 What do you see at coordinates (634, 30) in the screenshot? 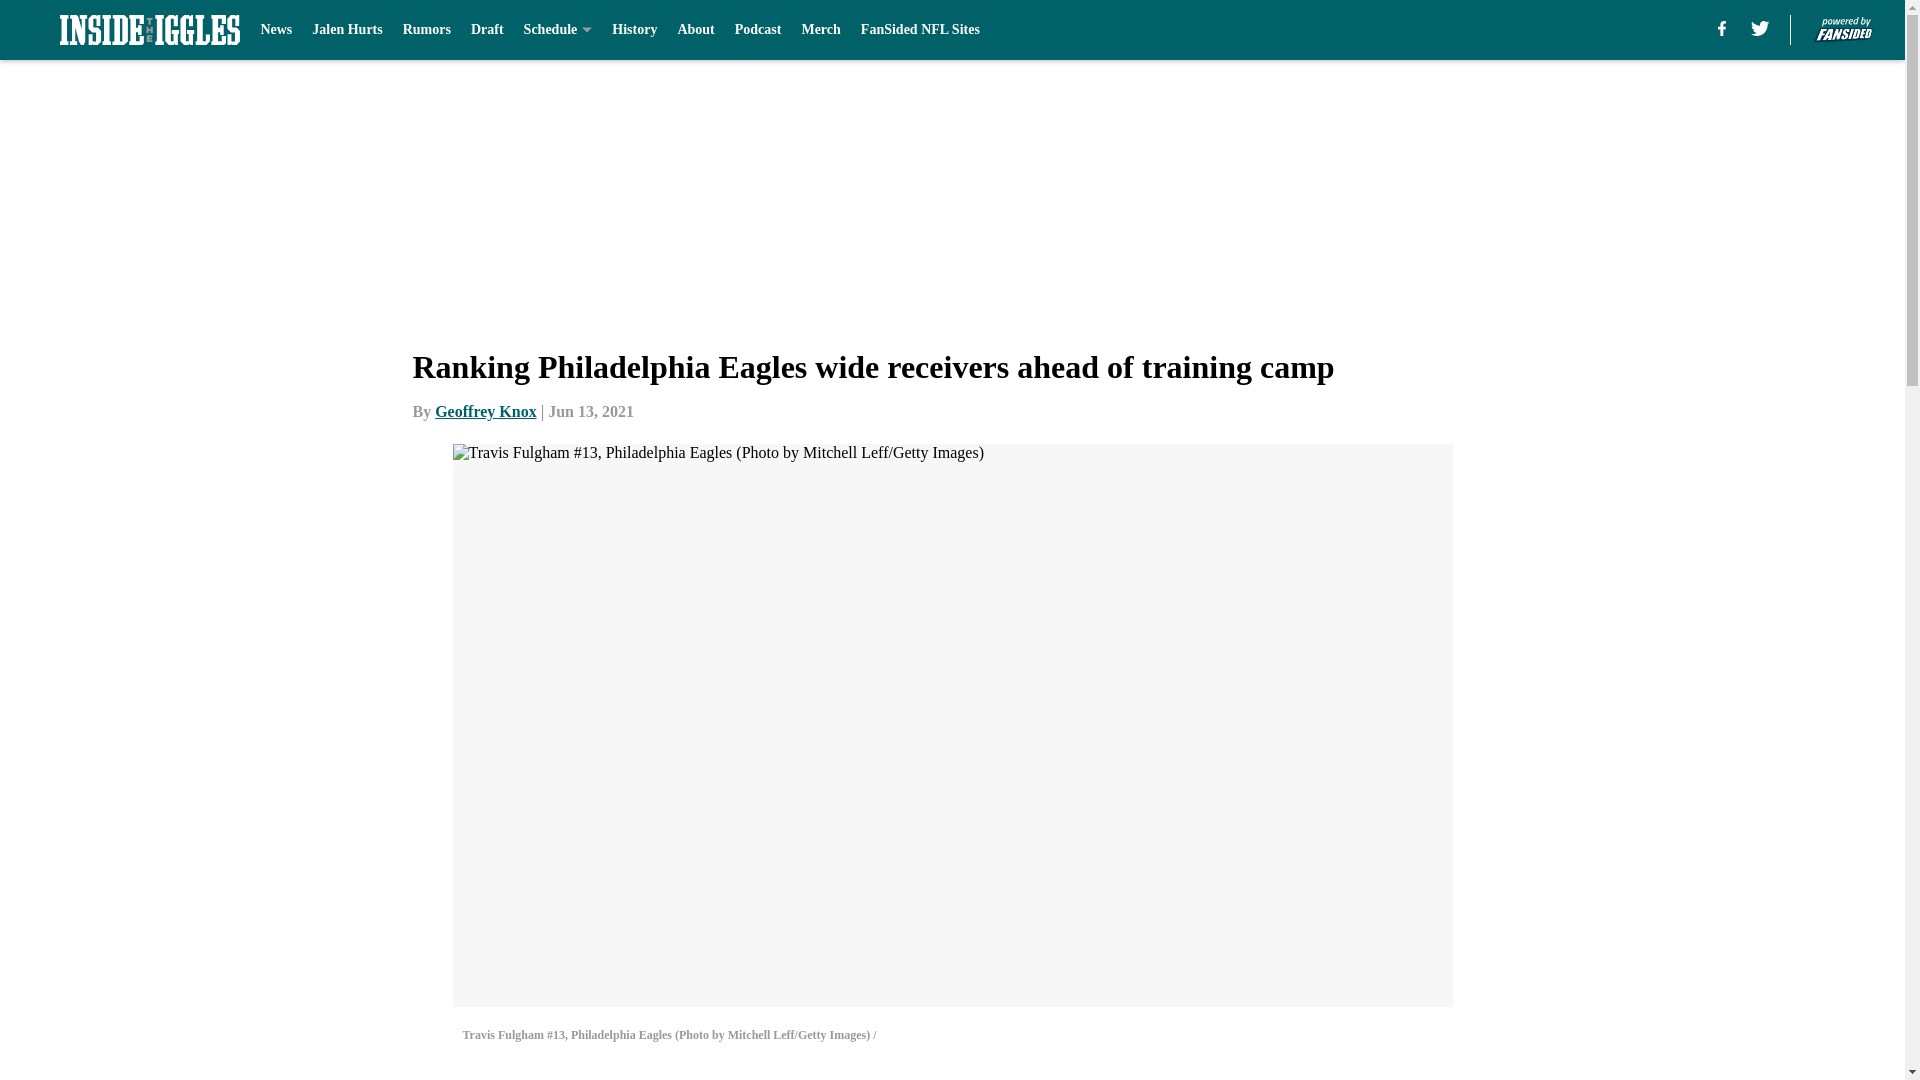
I see `History` at bounding box center [634, 30].